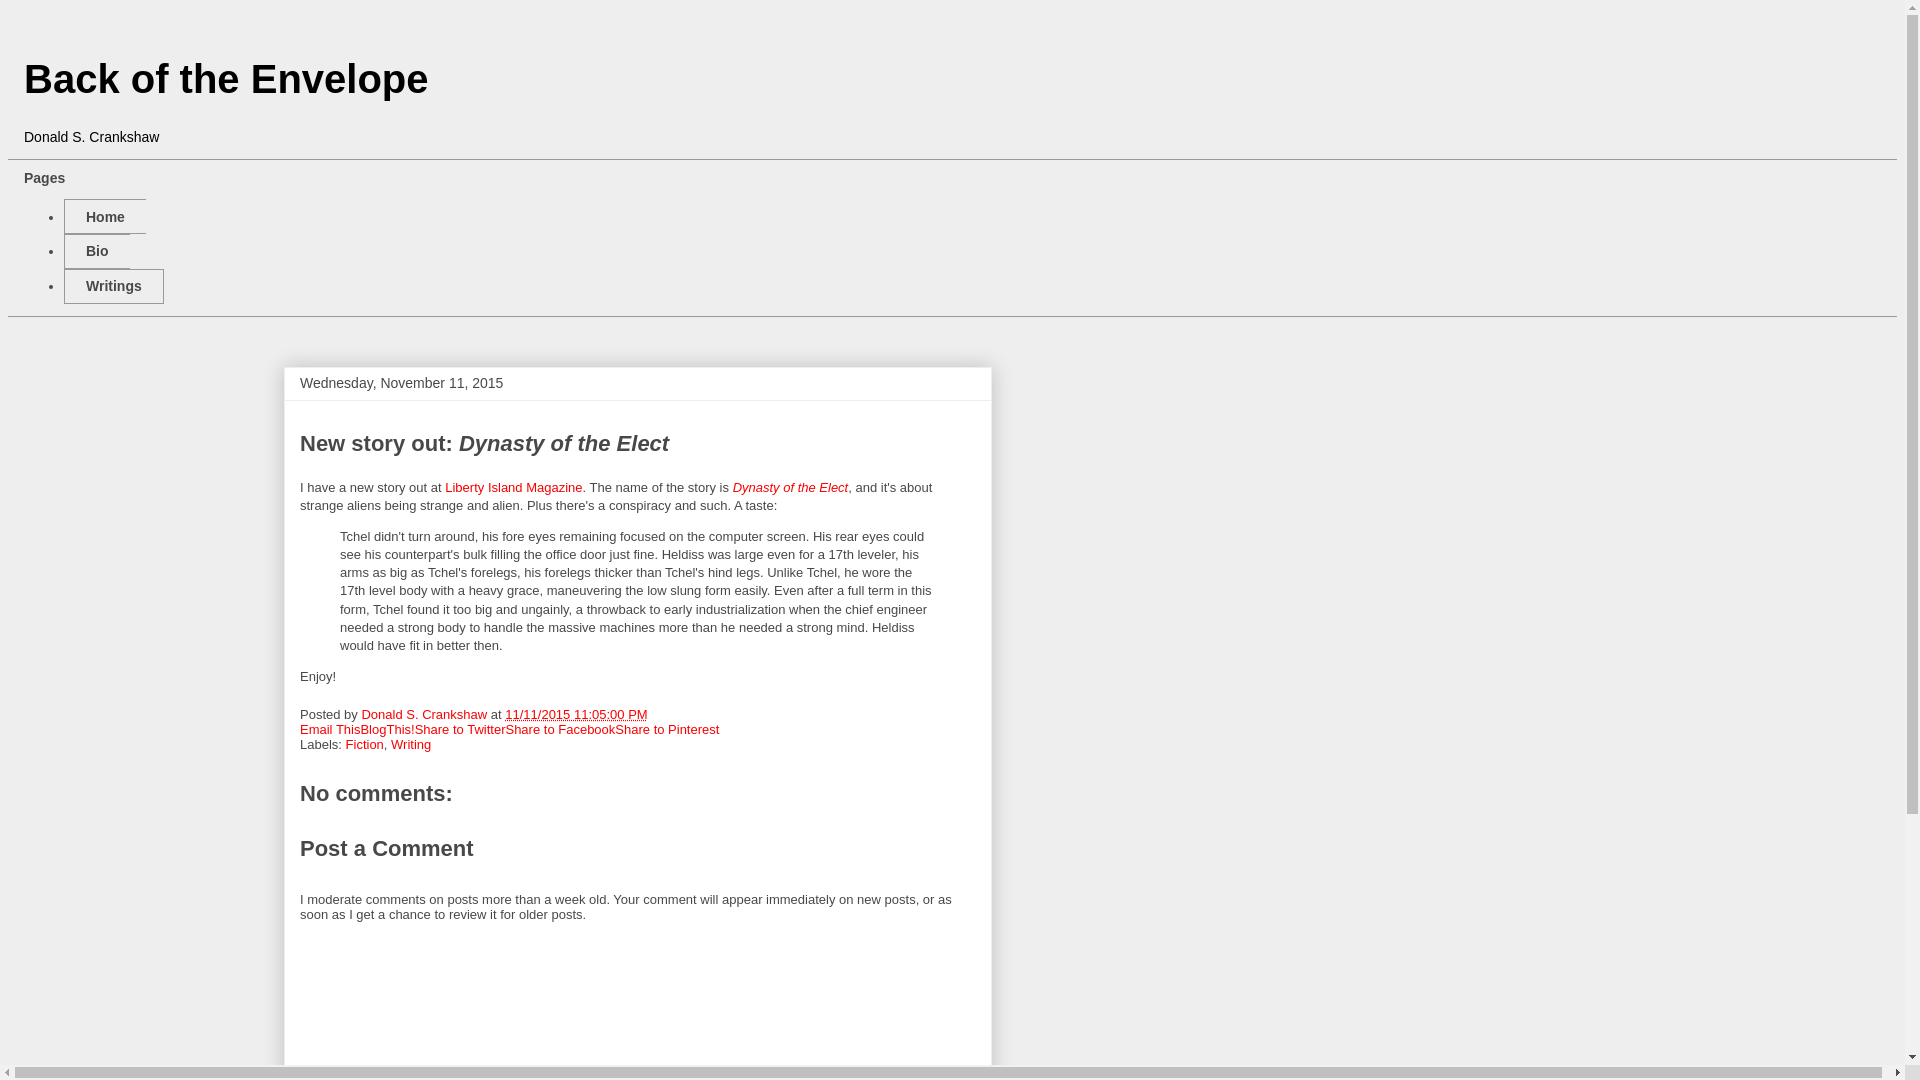 The width and height of the screenshot is (1920, 1080). What do you see at coordinates (424, 714) in the screenshot?
I see `author profile` at bounding box center [424, 714].